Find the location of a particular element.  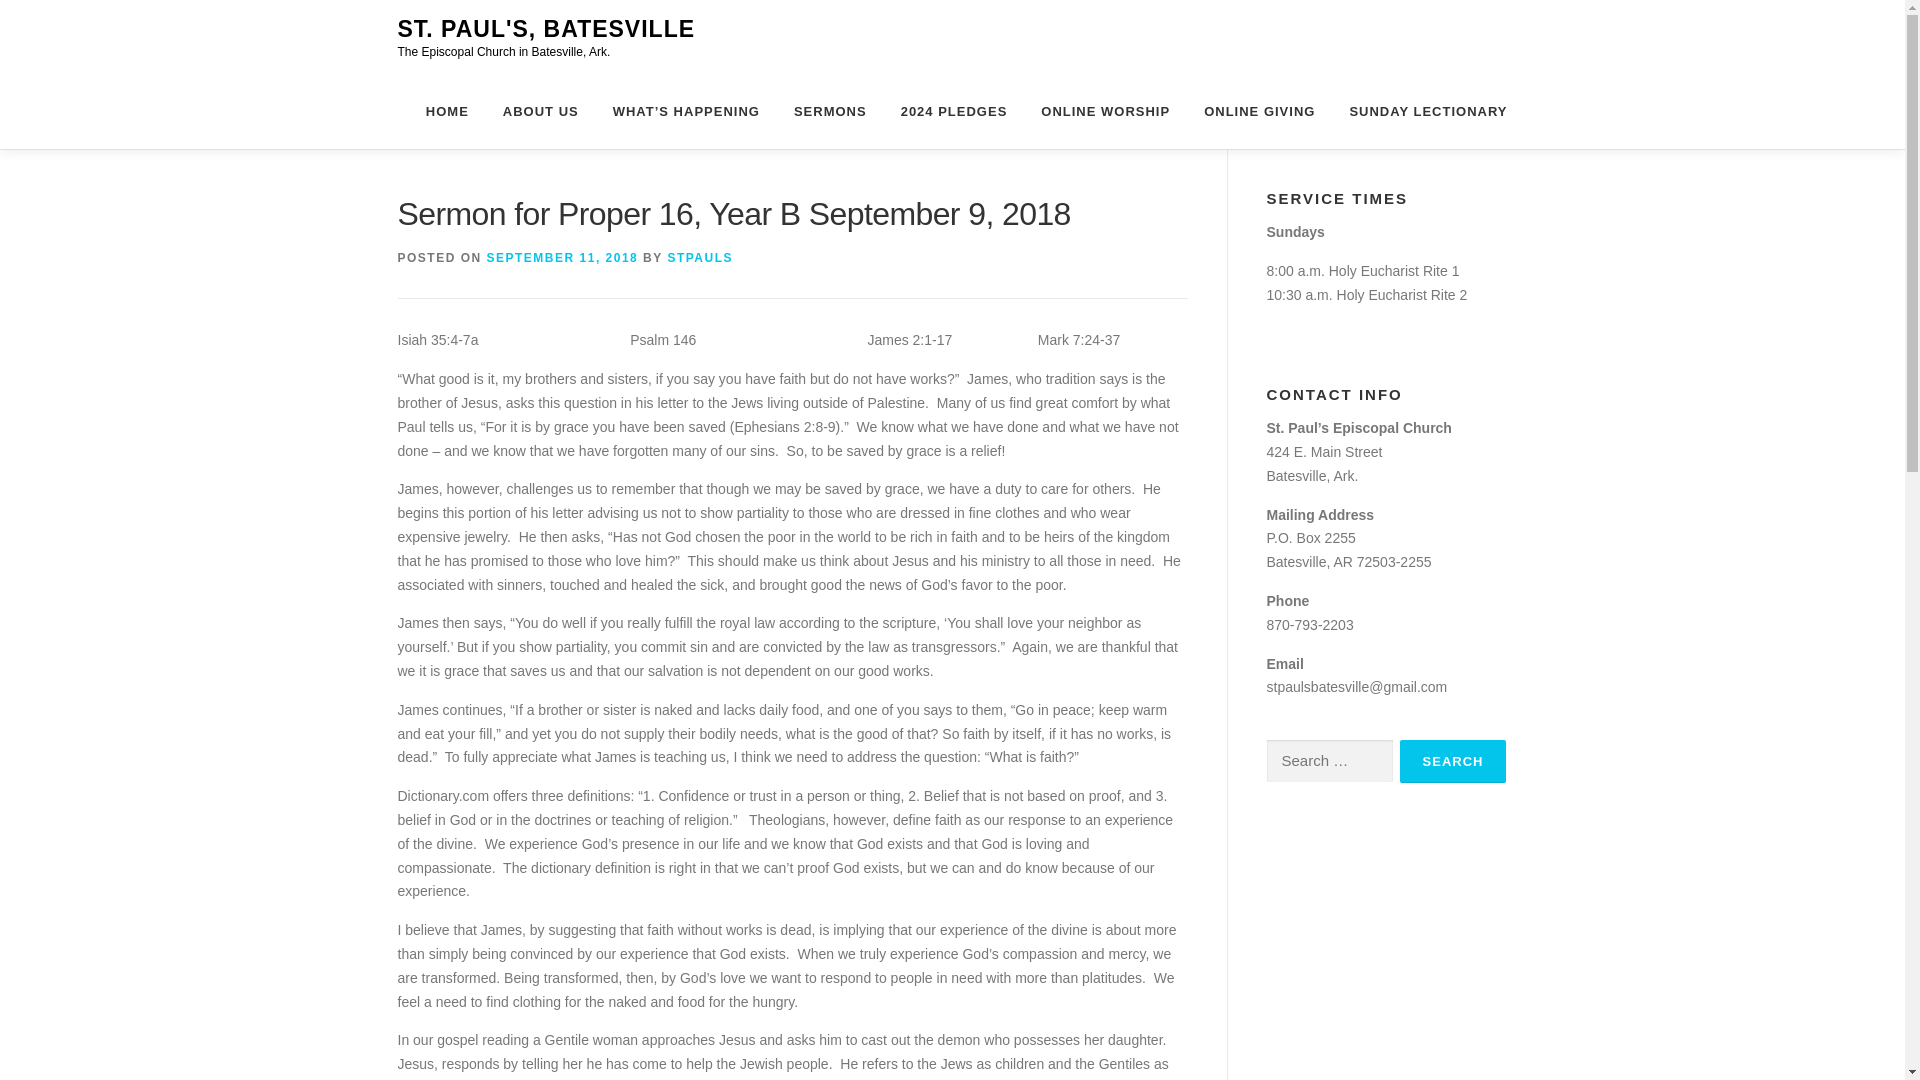

ST. PAUL'S, BATESVILLE is located at coordinates (546, 29).